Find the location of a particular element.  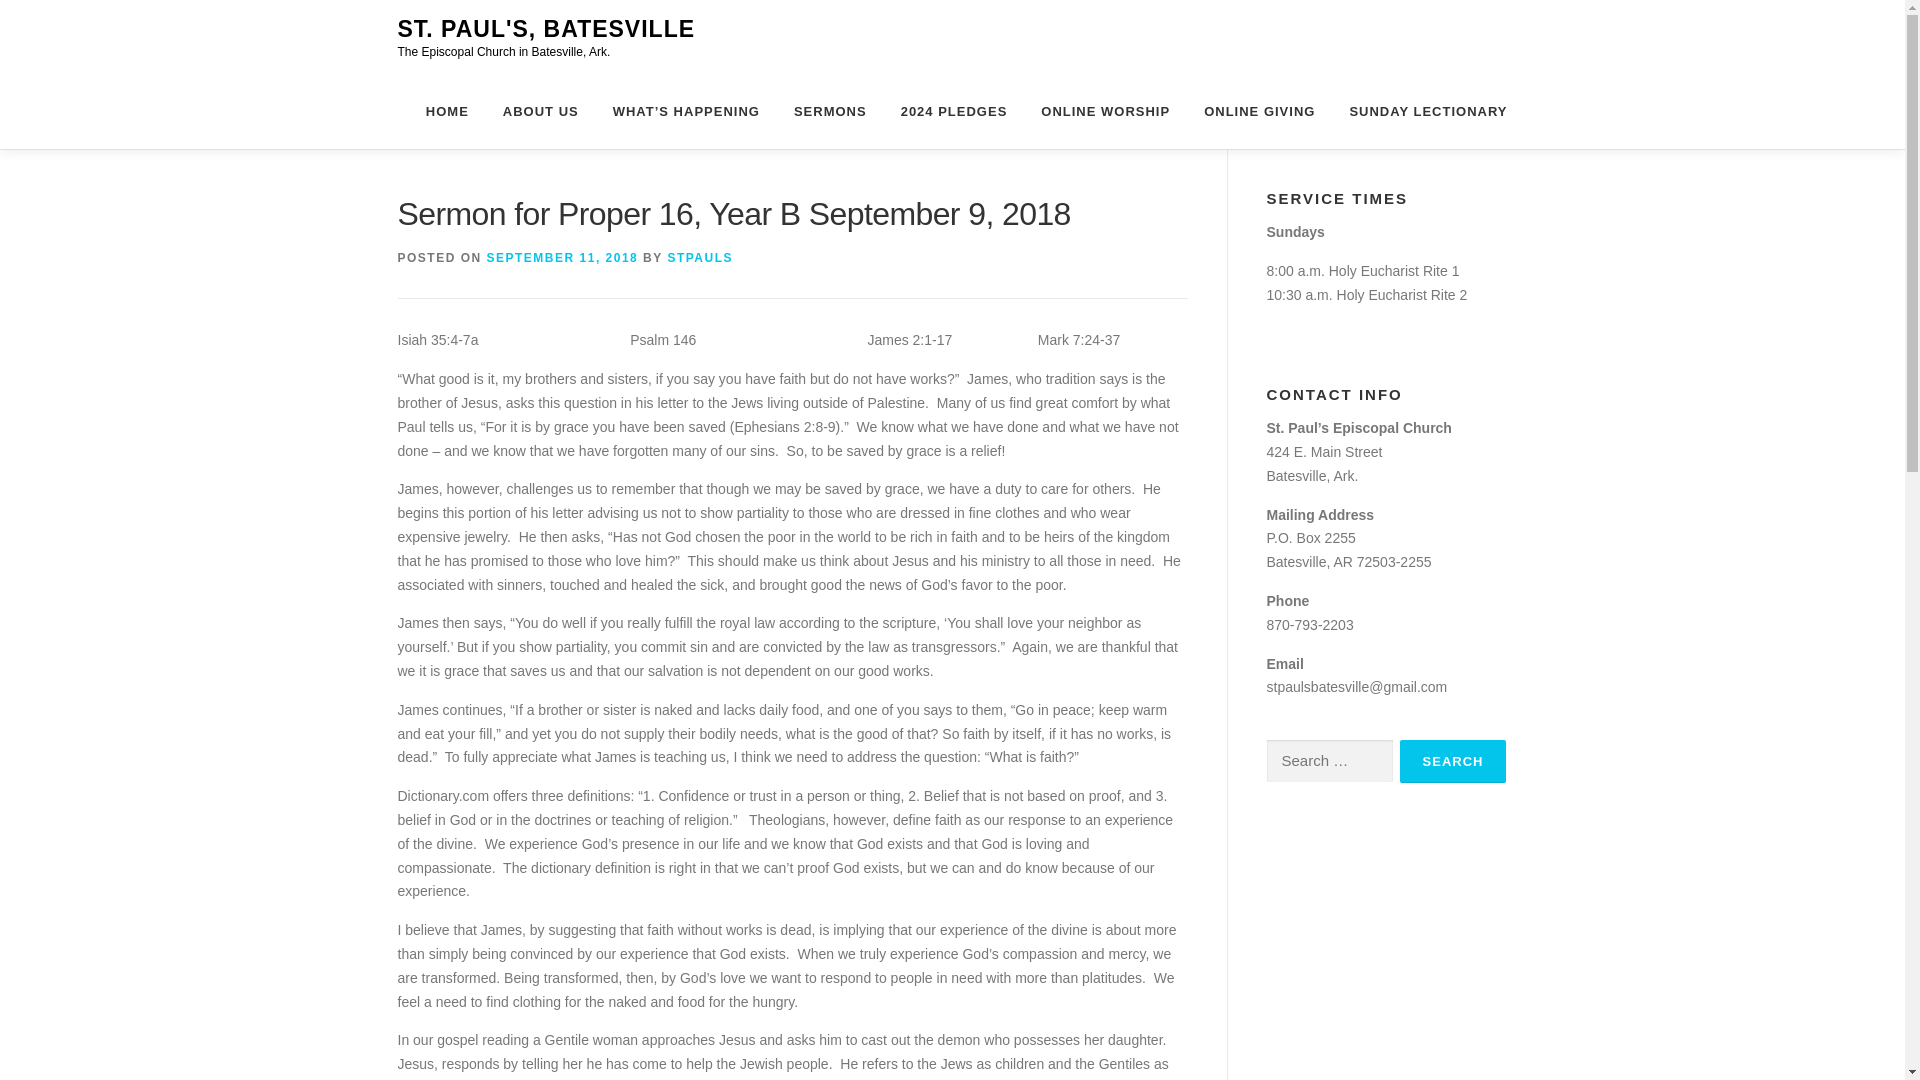

ST. PAUL'S, BATESVILLE is located at coordinates (546, 29).